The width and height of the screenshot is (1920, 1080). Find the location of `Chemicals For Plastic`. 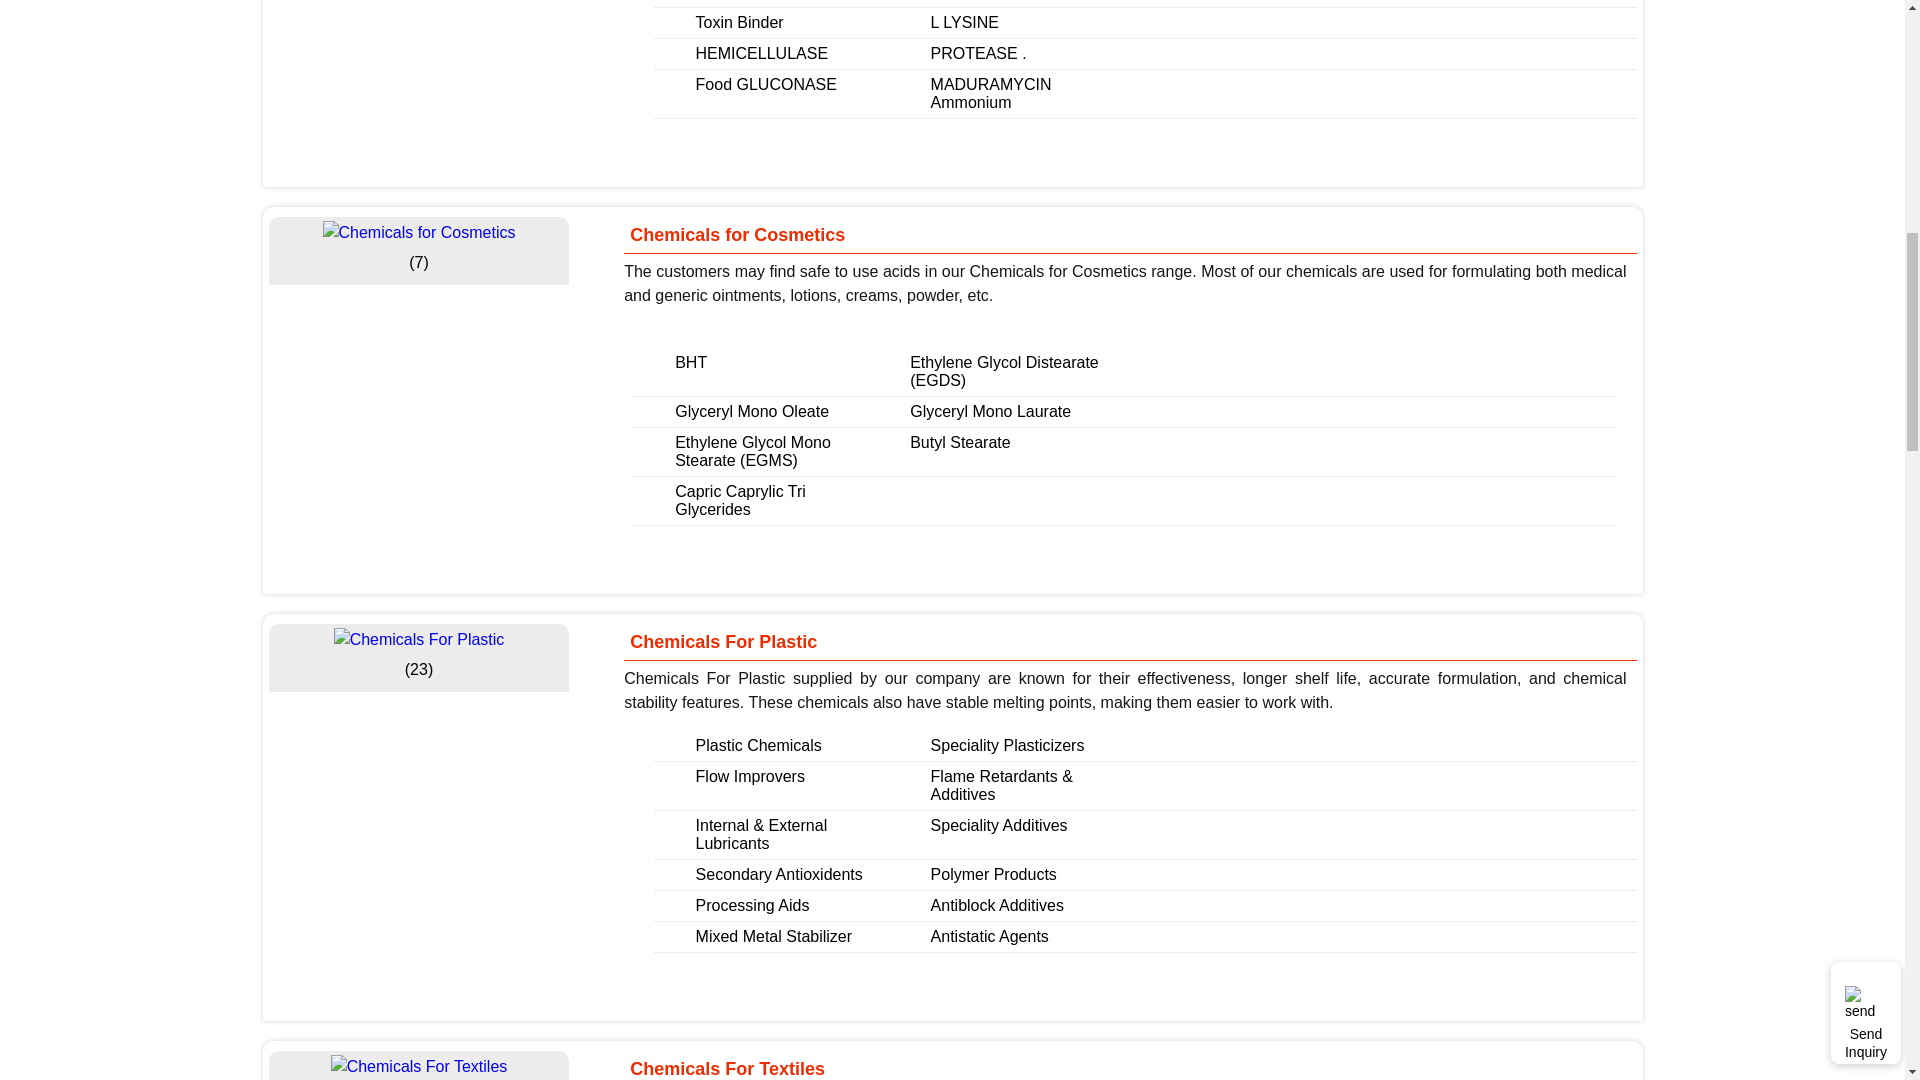

Chemicals For Plastic is located at coordinates (419, 640).